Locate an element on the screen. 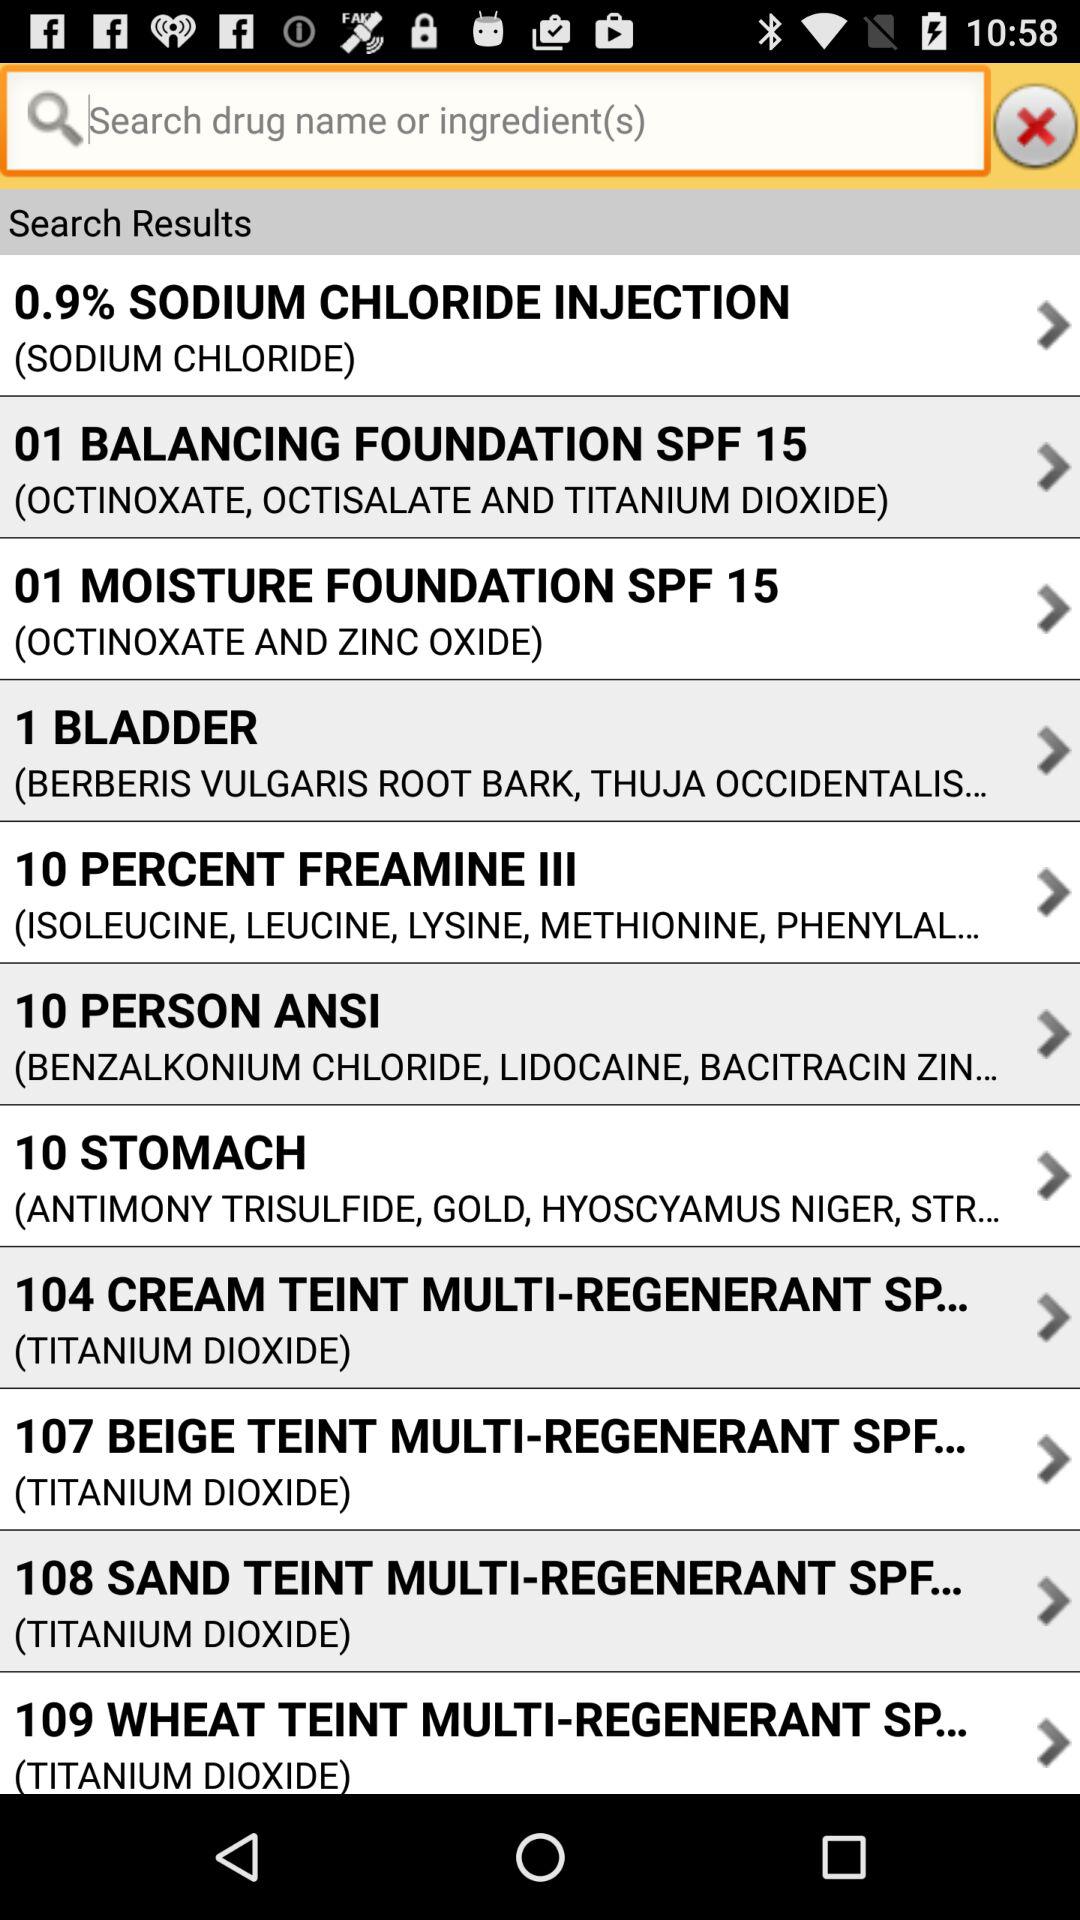 The image size is (1080, 1920). jump until isoleucine leucine lysine icon is located at coordinates (500, 924).